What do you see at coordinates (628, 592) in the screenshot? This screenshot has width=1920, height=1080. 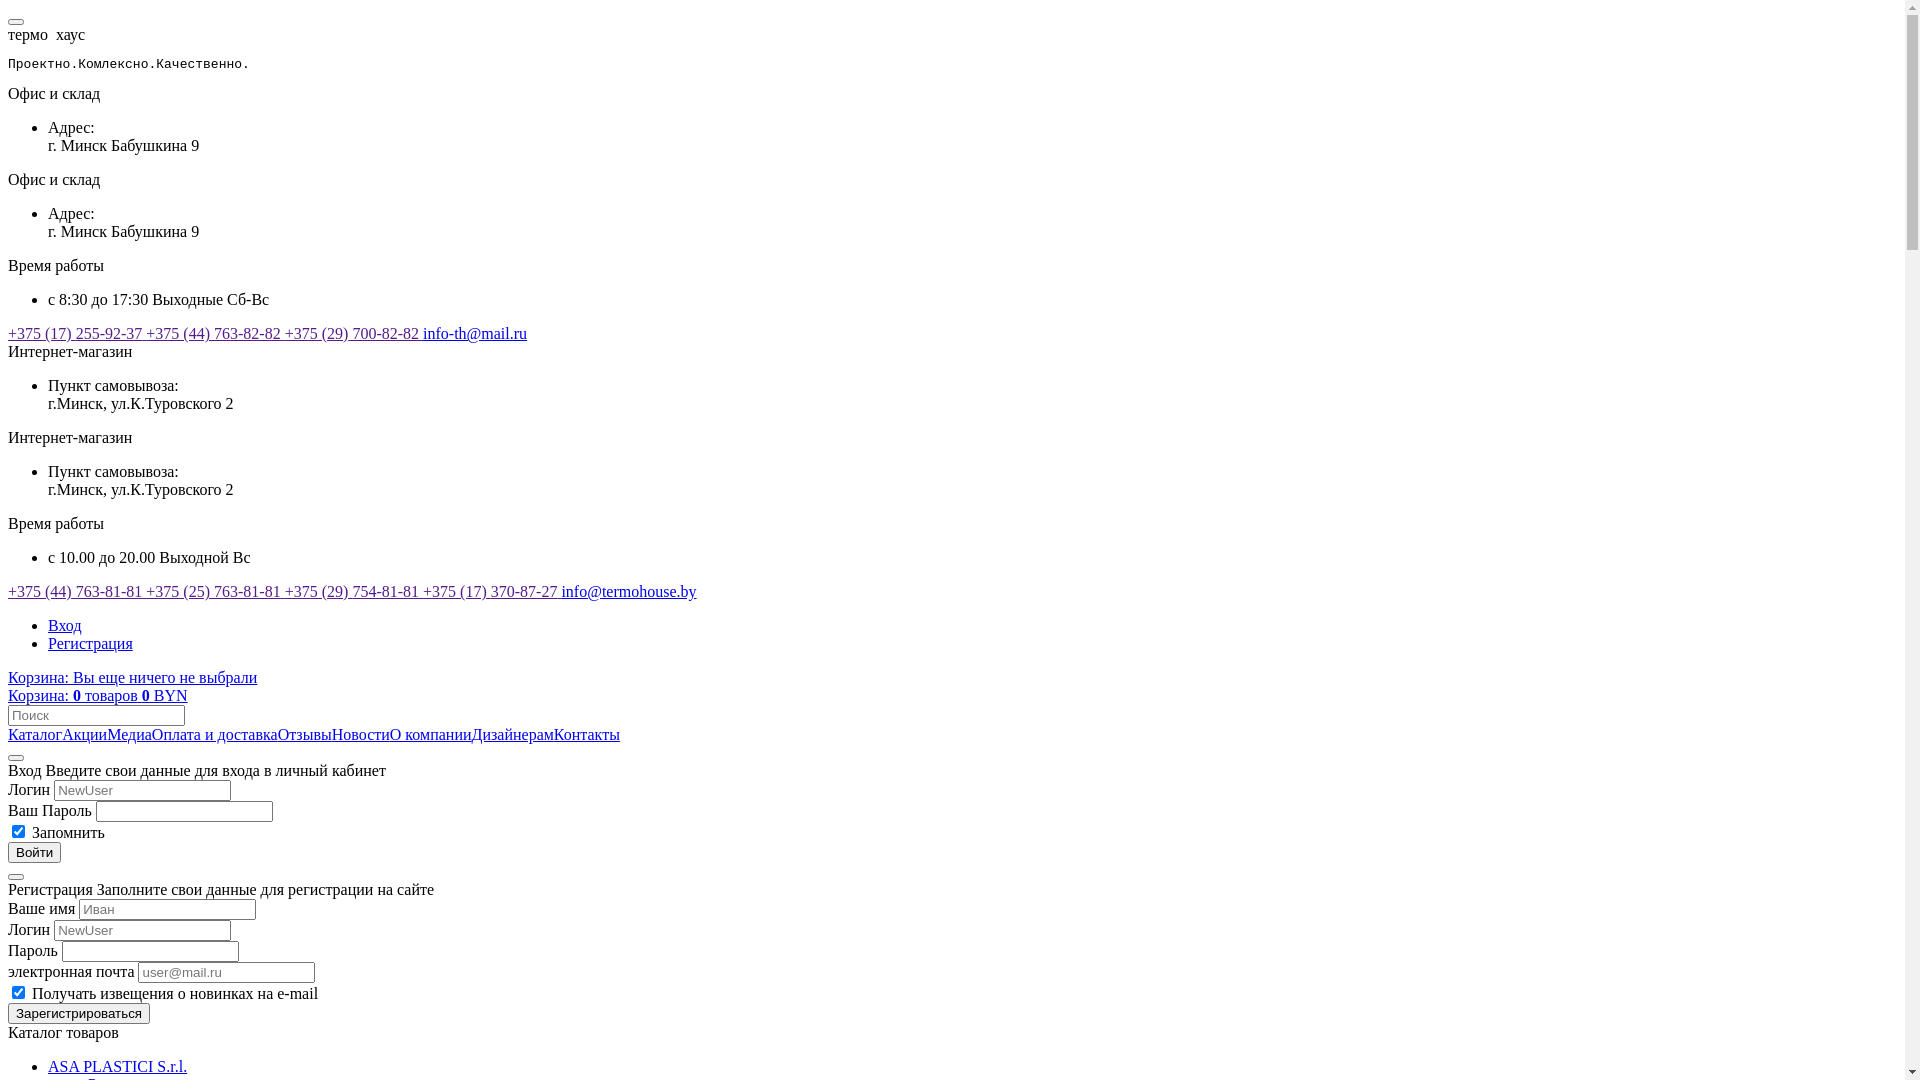 I see `info@termohouse.by` at bounding box center [628, 592].